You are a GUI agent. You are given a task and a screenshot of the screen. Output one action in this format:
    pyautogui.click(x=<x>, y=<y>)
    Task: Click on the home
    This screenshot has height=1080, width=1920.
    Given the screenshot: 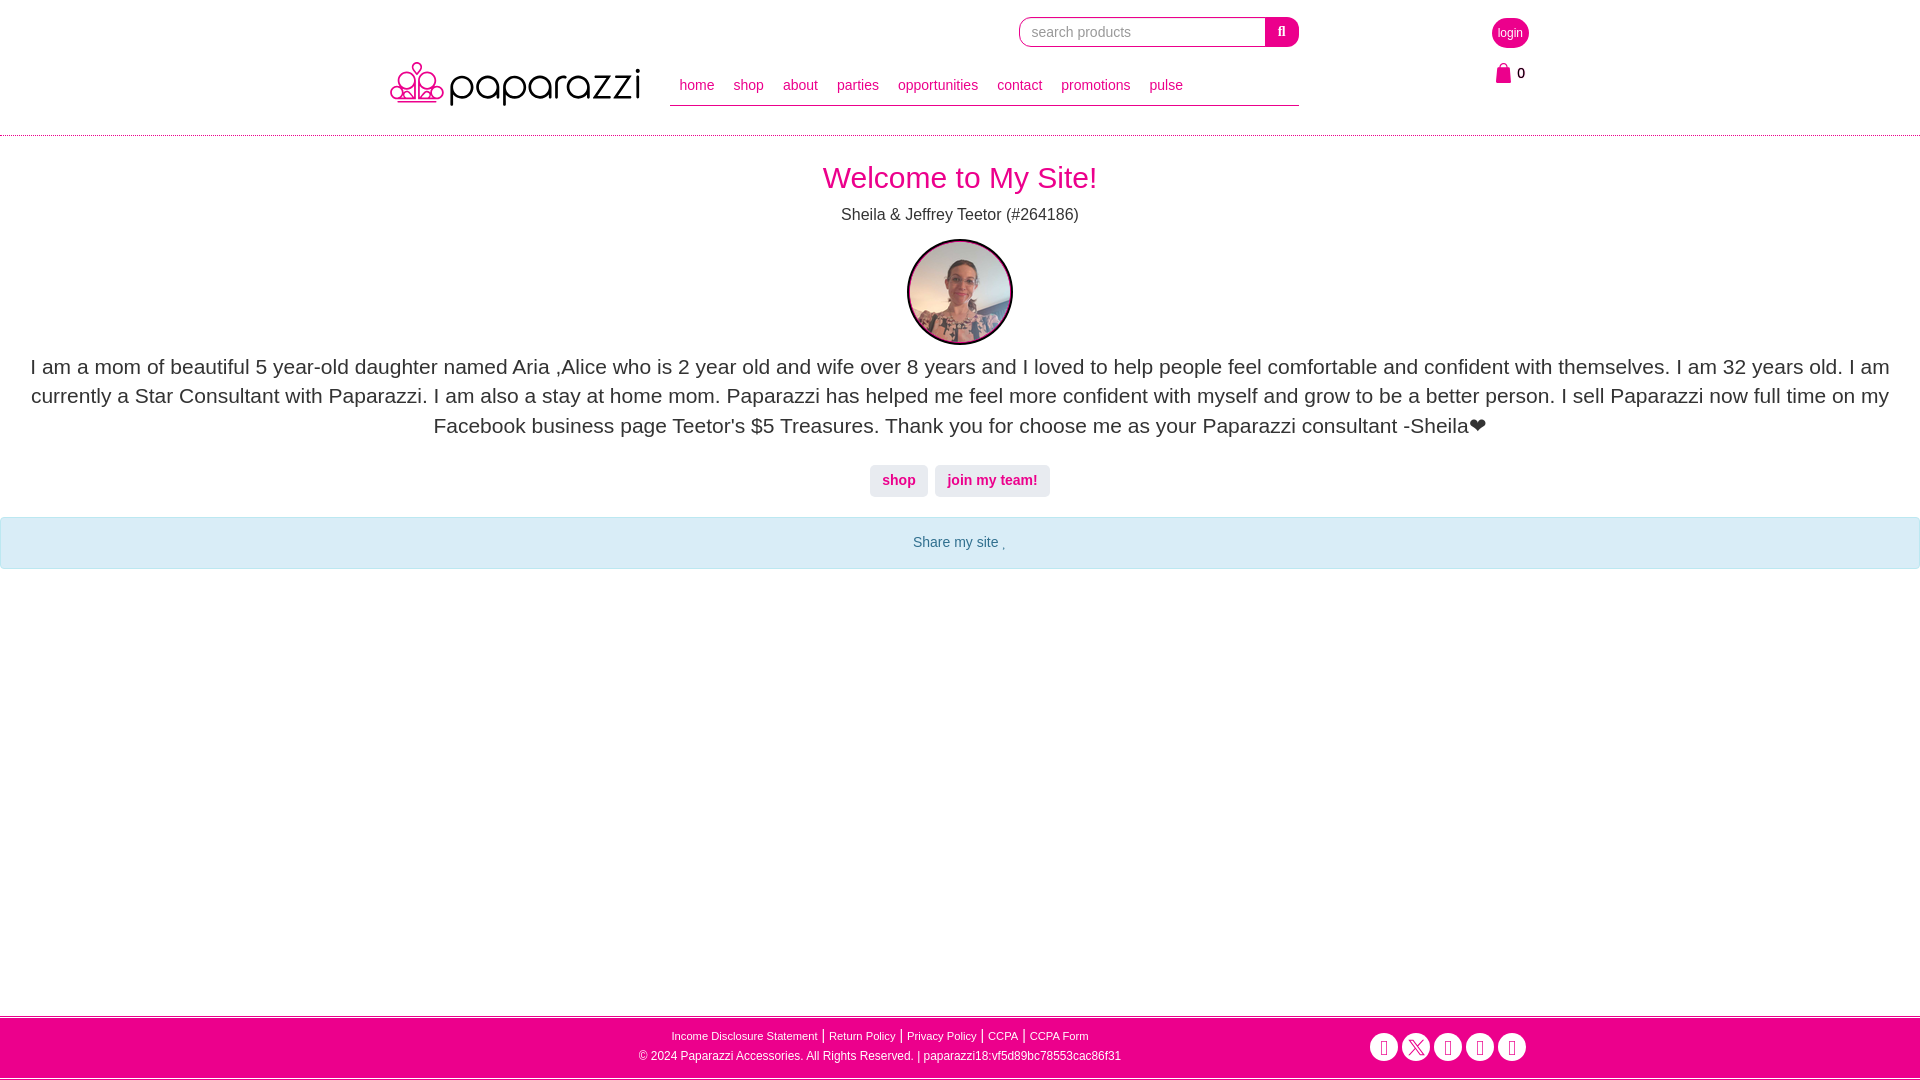 What is the action you would take?
    pyautogui.click(x=696, y=84)
    